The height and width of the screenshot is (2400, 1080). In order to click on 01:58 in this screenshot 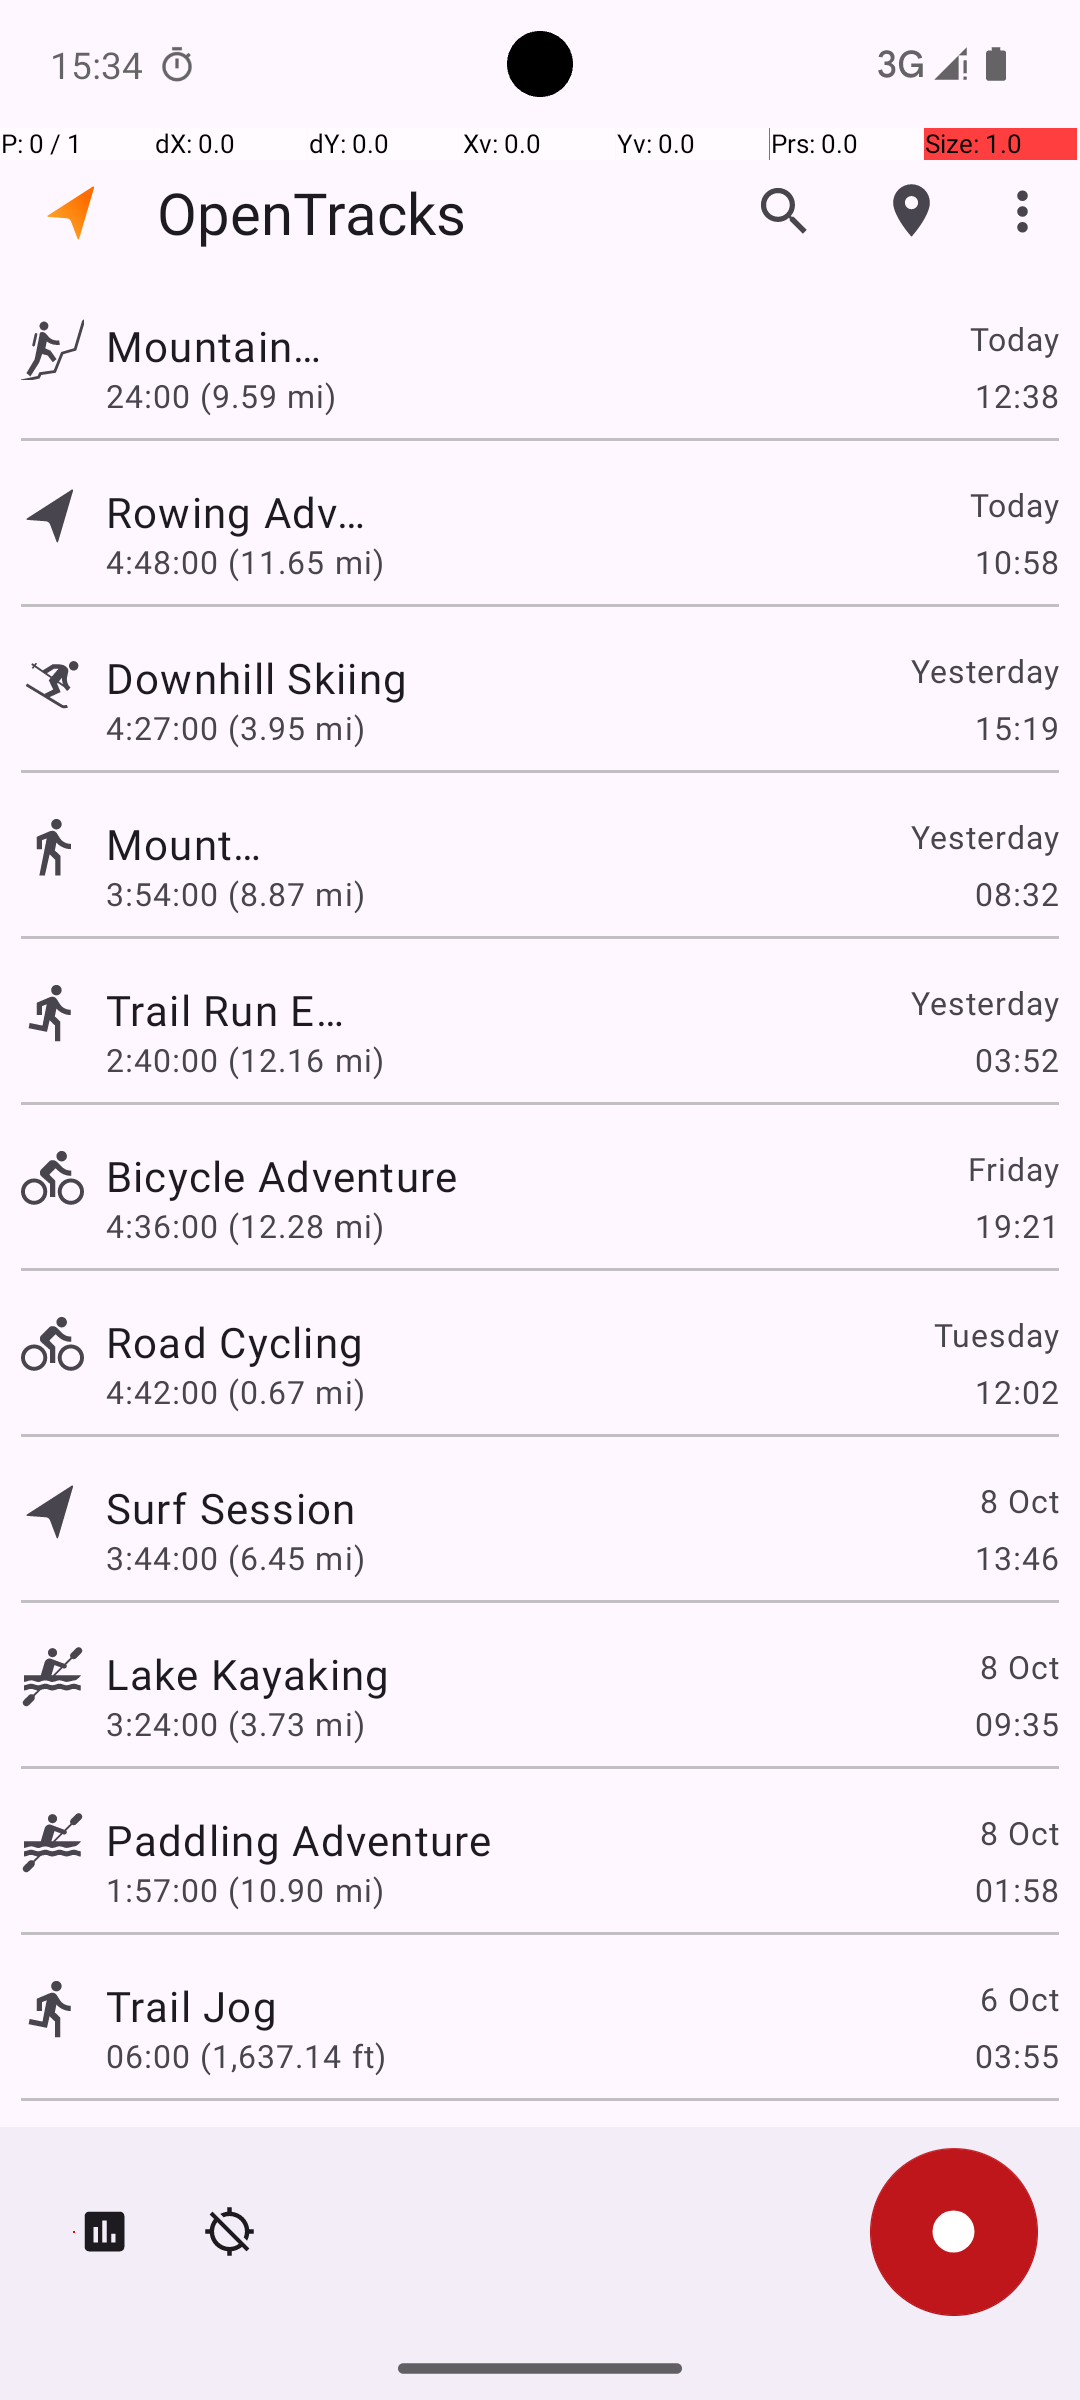, I will do `click(1016, 1890)`.